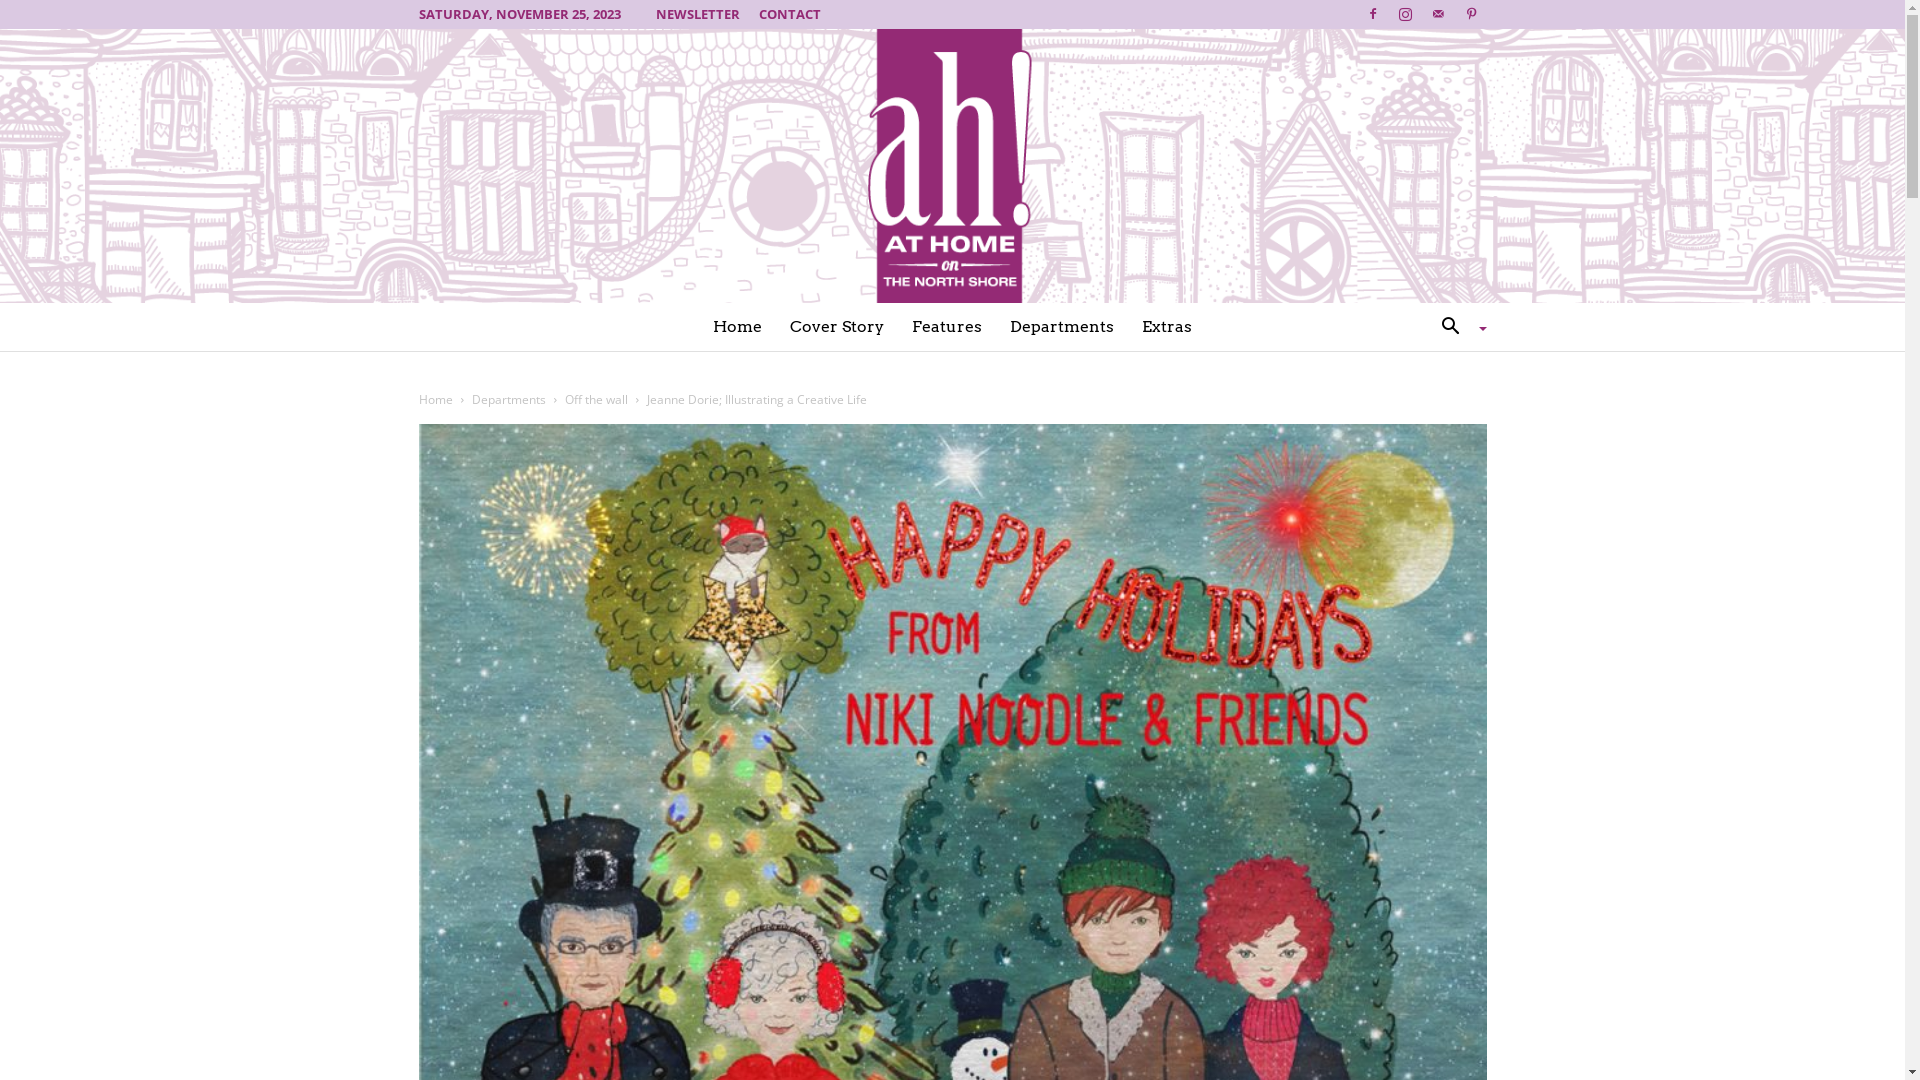 This screenshot has width=1920, height=1080. What do you see at coordinates (509, 400) in the screenshot?
I see `Departments` at bounding box center [509, 400].